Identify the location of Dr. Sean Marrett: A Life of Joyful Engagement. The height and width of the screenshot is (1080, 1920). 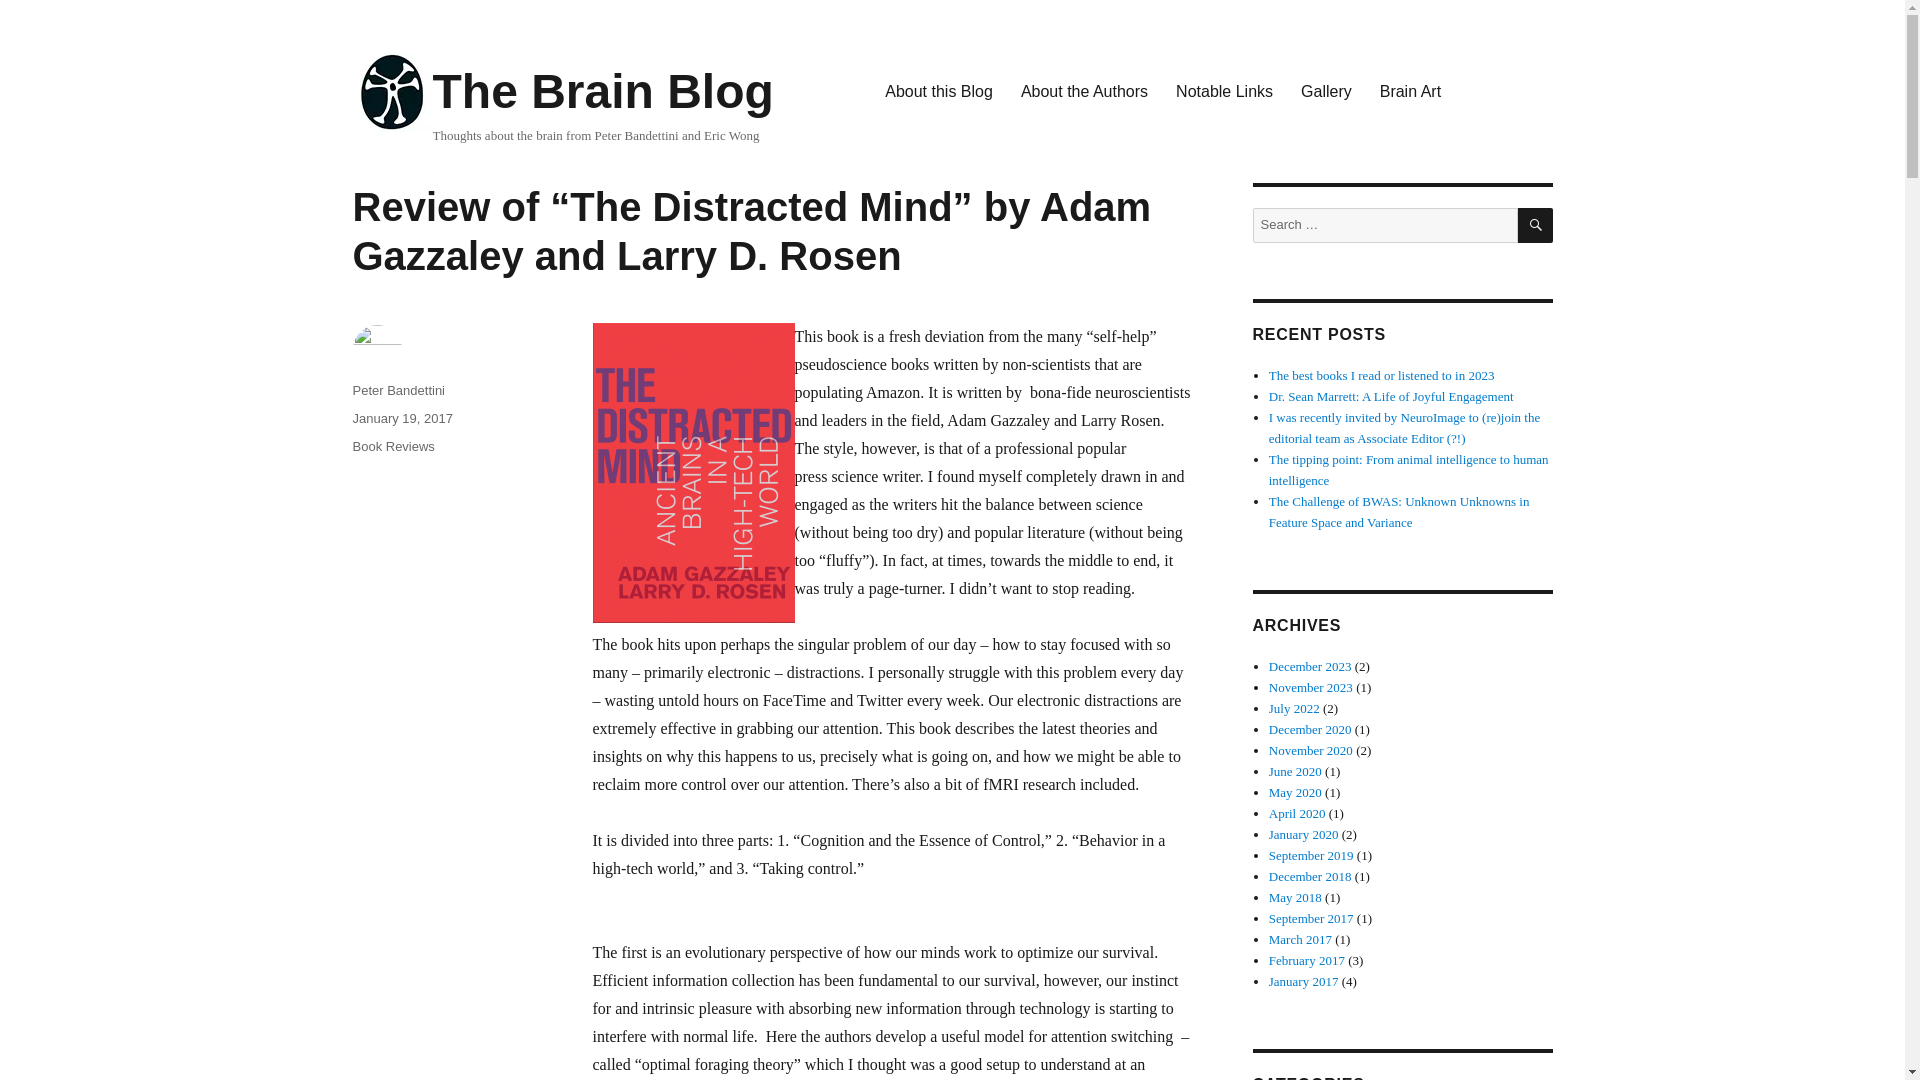
(1392, 396).